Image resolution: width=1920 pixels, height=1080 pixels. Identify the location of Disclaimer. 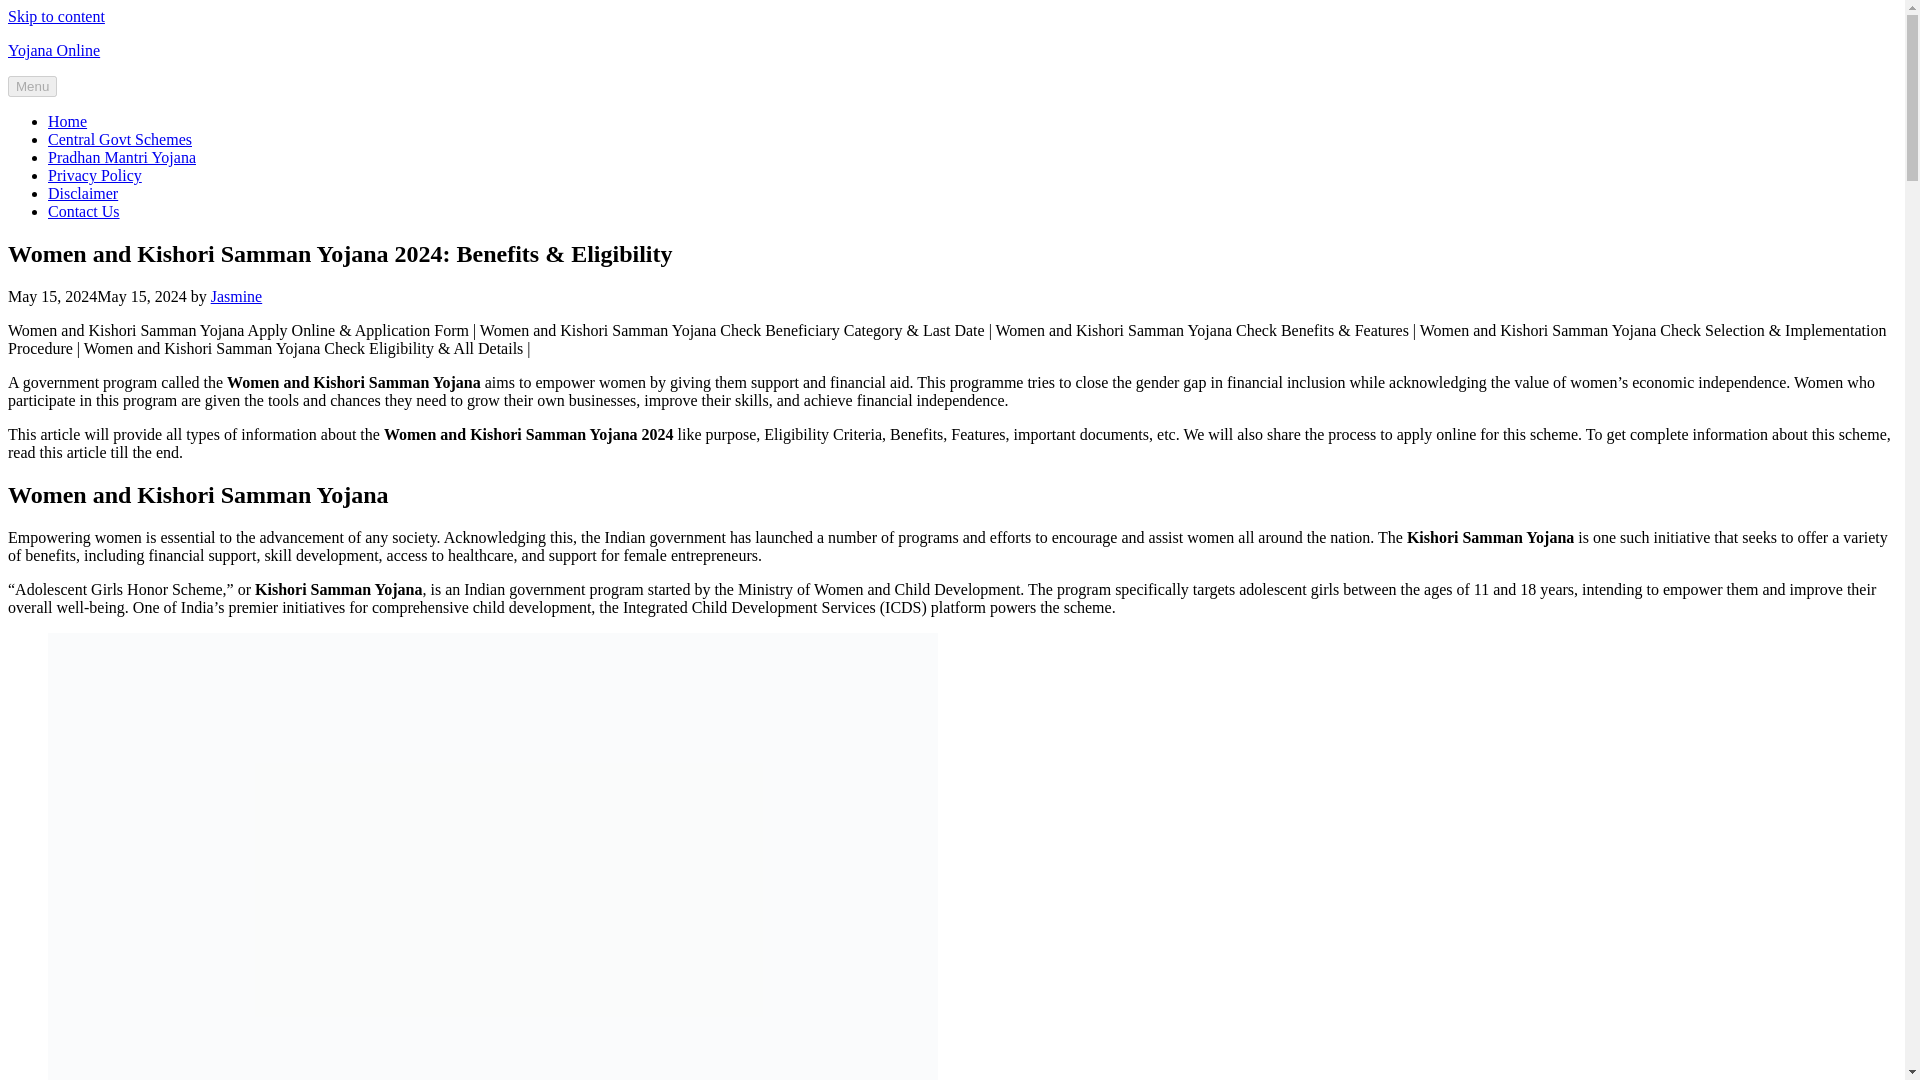
(82, 192).